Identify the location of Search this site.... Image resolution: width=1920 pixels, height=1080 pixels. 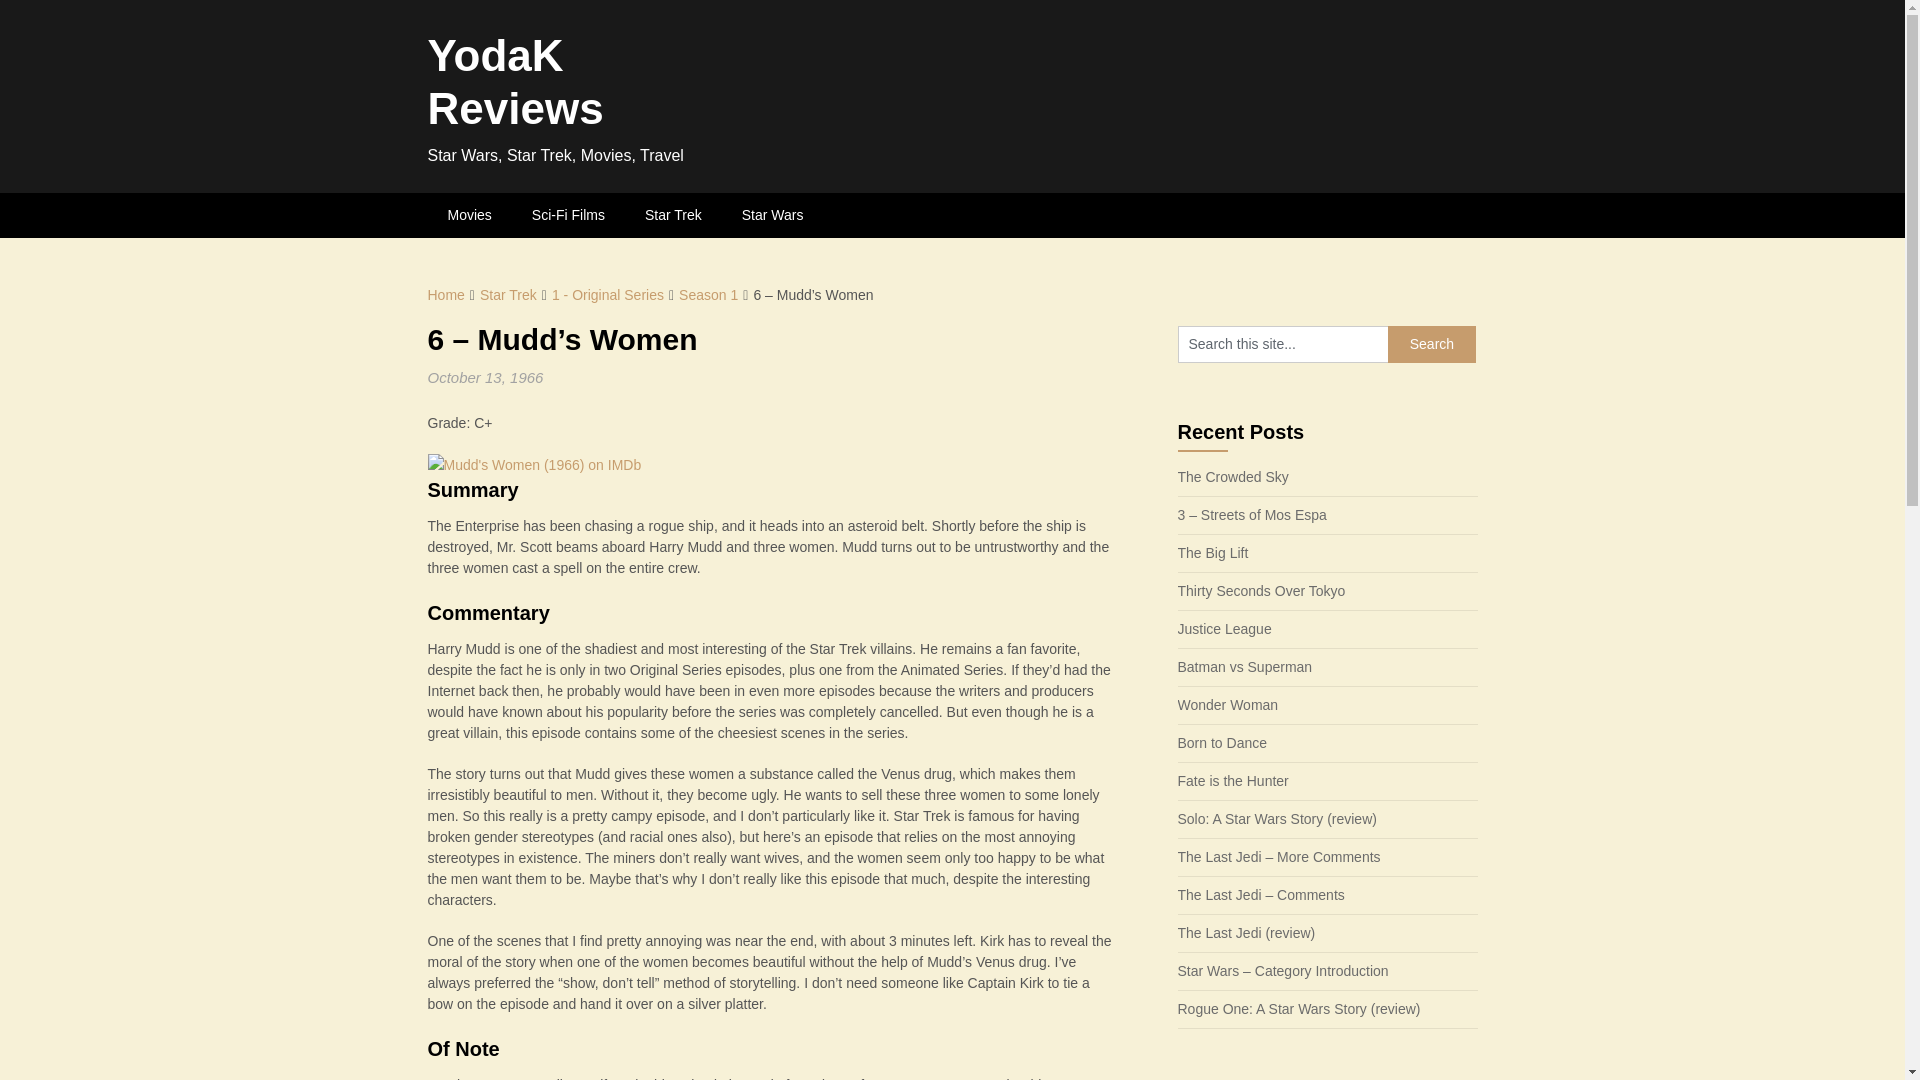
(1283, 344).